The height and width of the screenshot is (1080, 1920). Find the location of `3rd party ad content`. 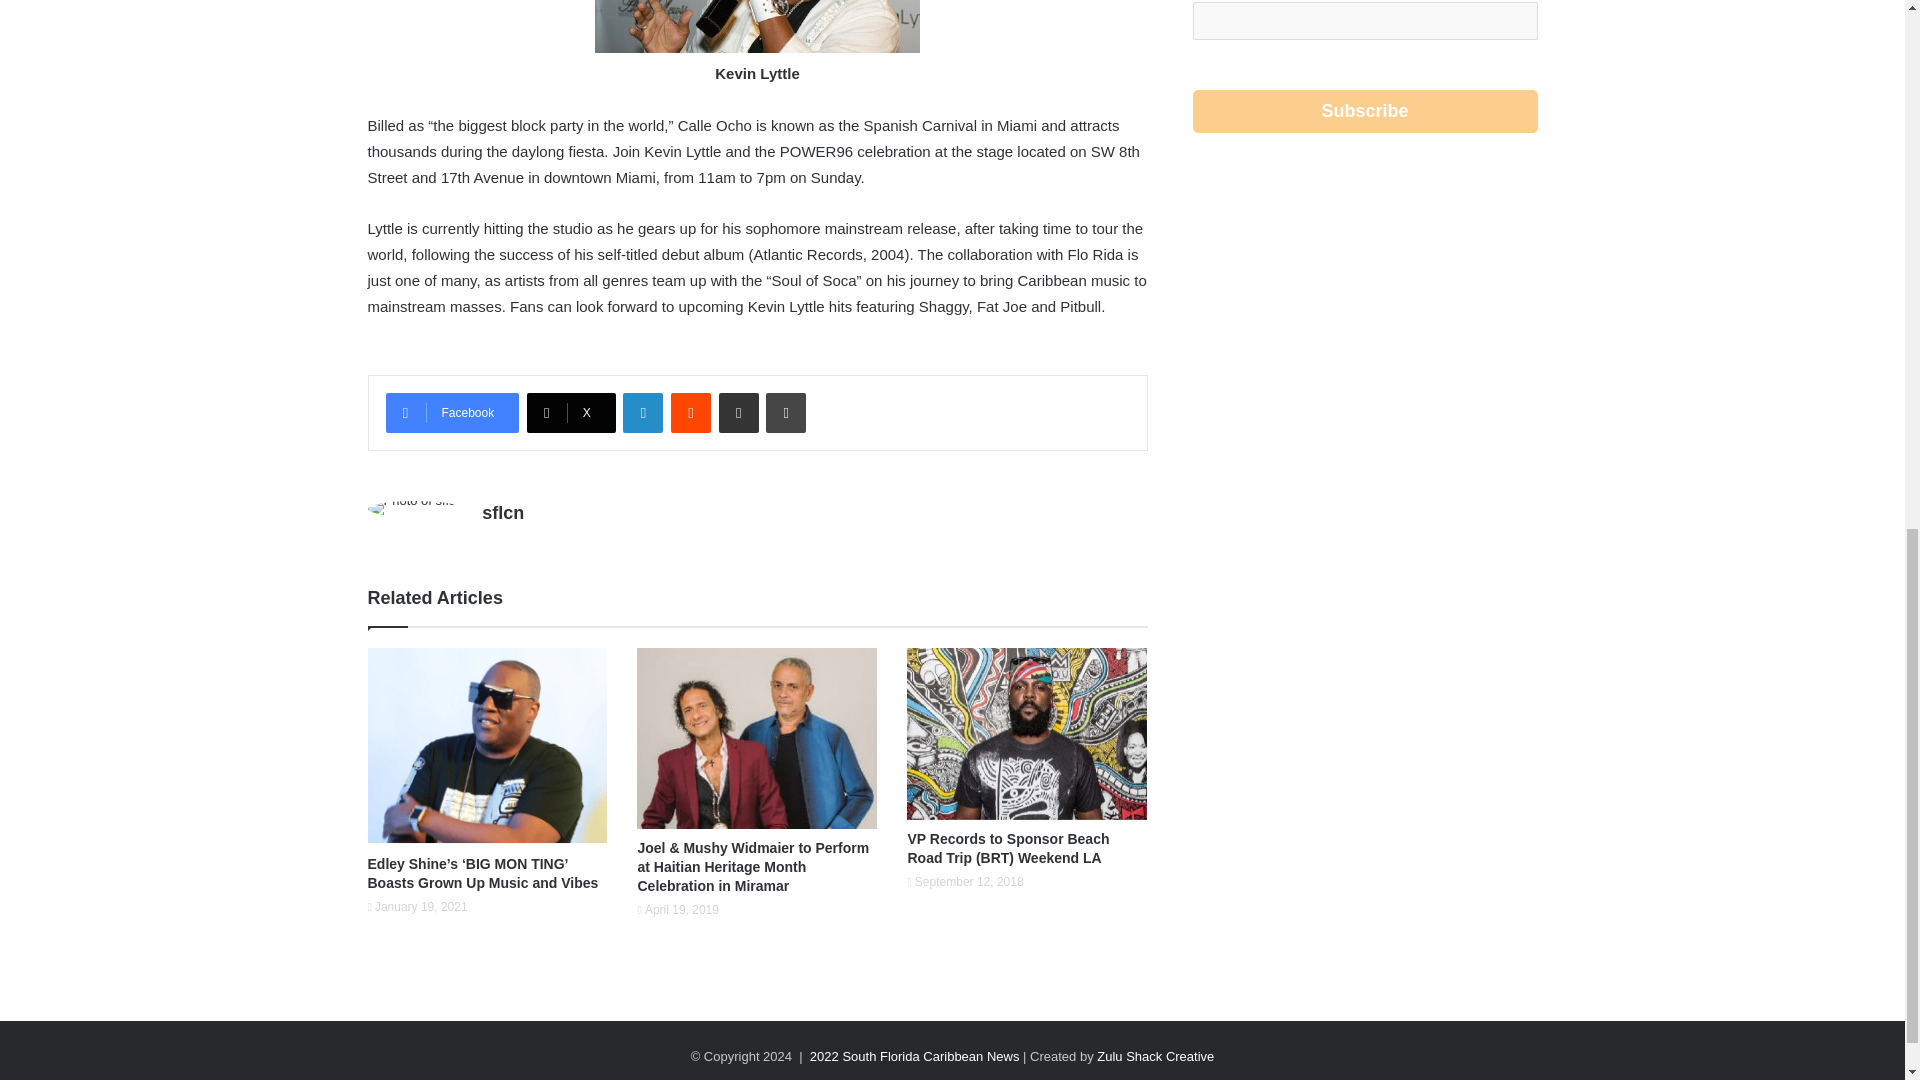

3rd party ad content is located at coordinates (1364, 632).